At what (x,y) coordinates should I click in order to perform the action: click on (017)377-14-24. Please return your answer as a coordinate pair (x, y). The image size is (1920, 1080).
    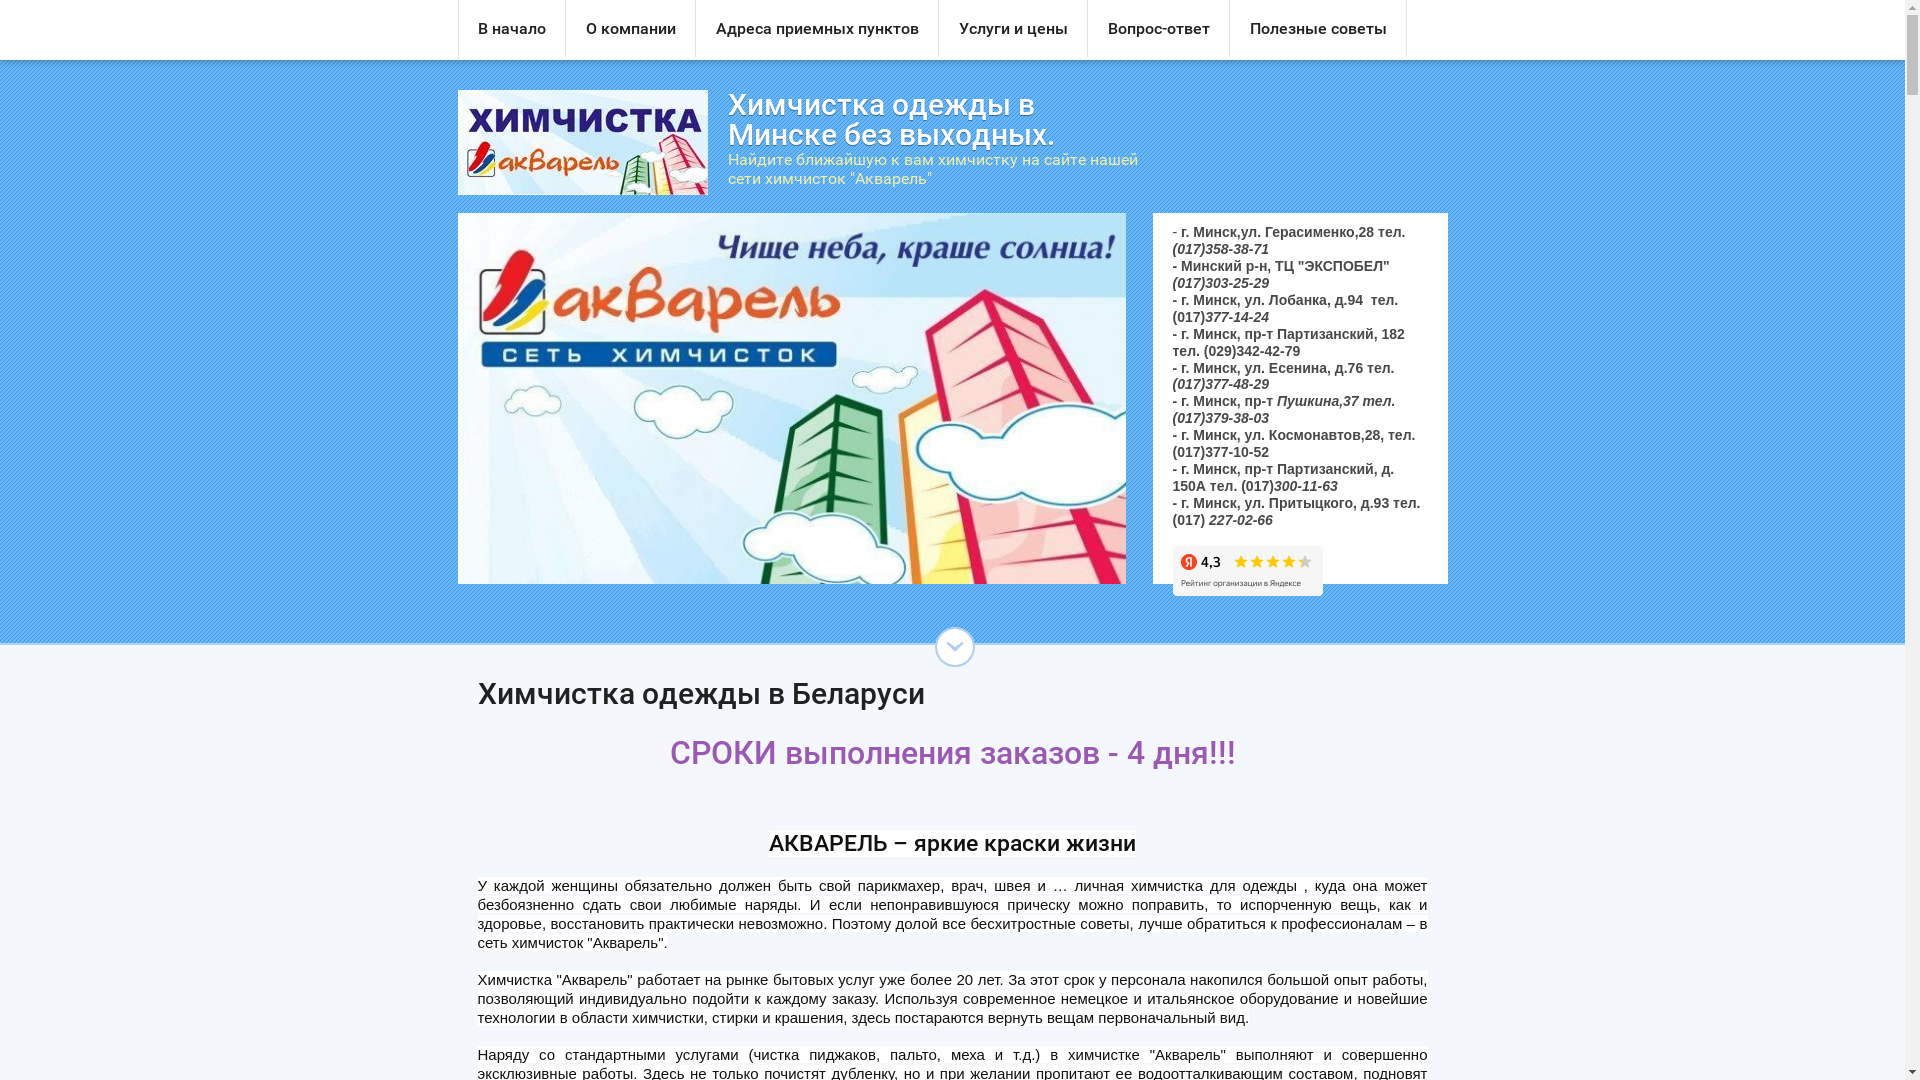
    Looking at the image, I should click on (1220, 317).